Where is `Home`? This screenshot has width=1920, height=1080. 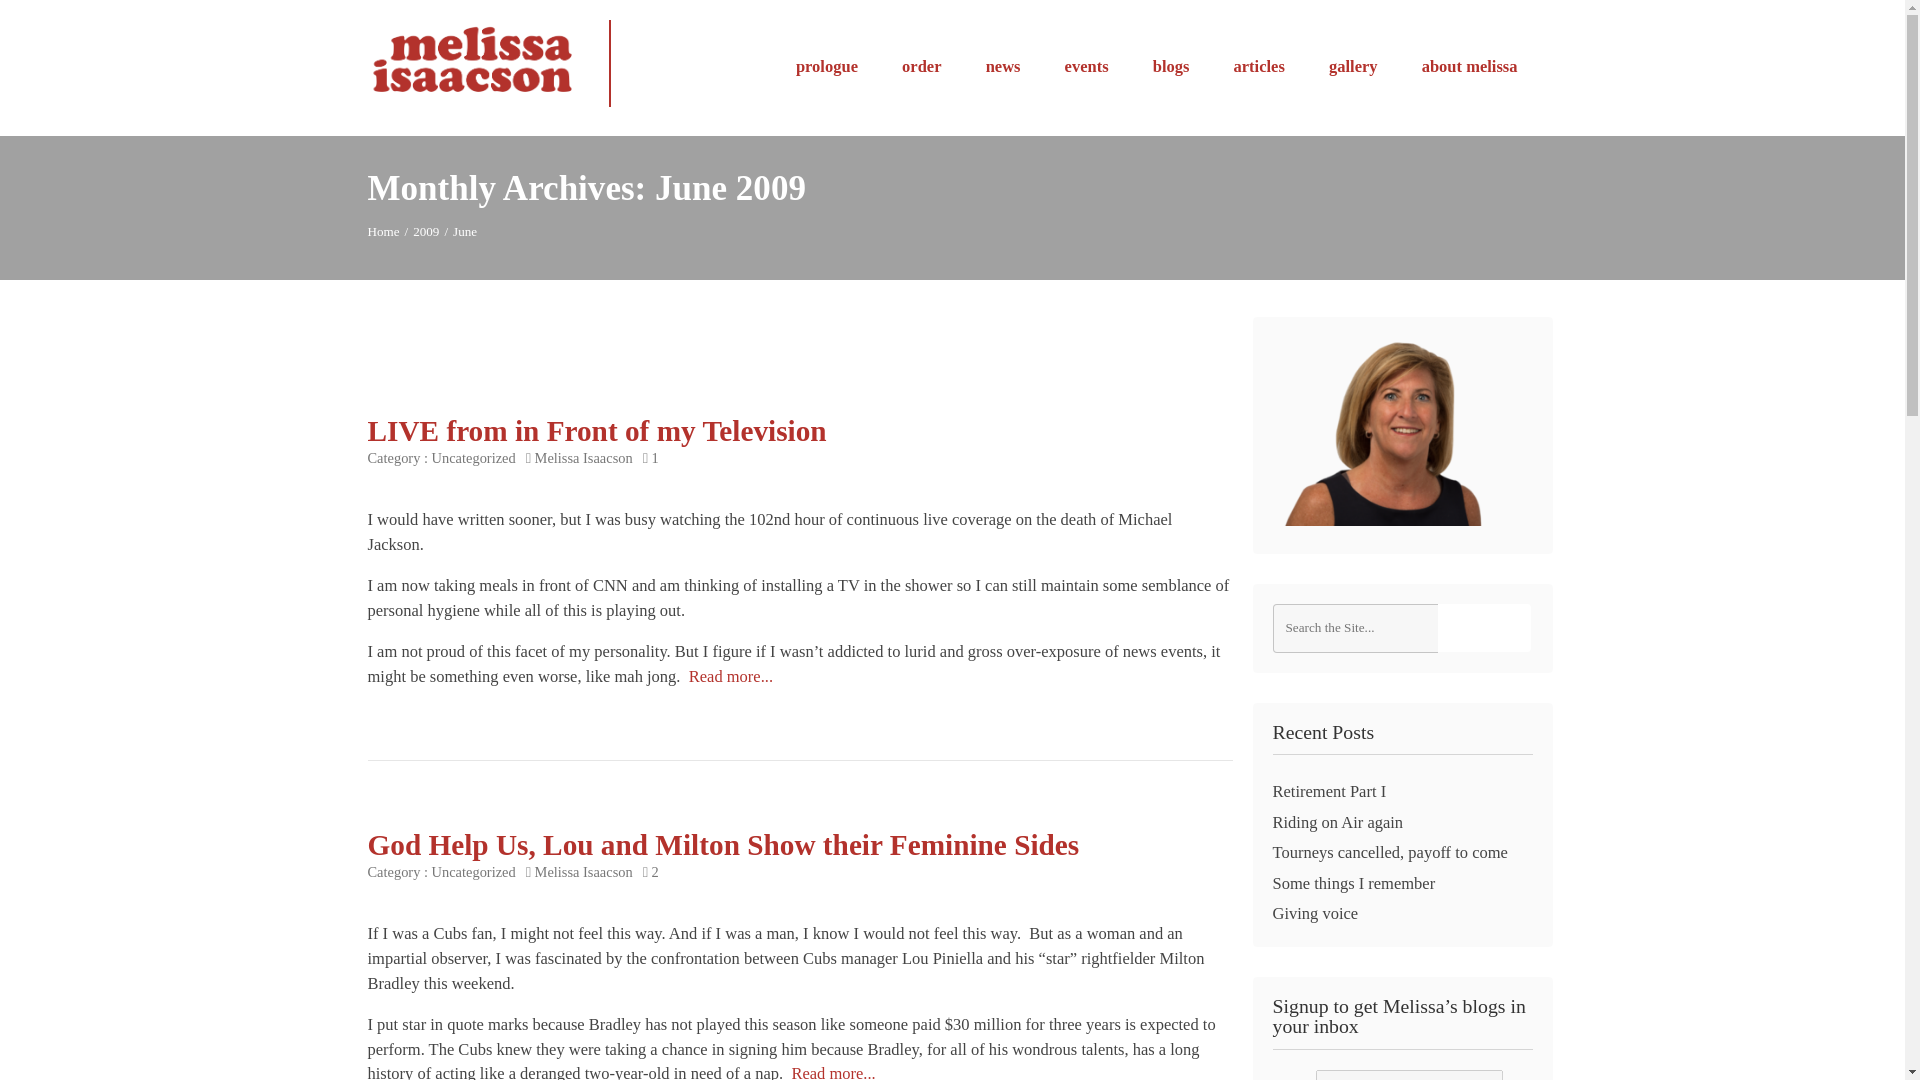 Home is located at coordinates (384, 230).